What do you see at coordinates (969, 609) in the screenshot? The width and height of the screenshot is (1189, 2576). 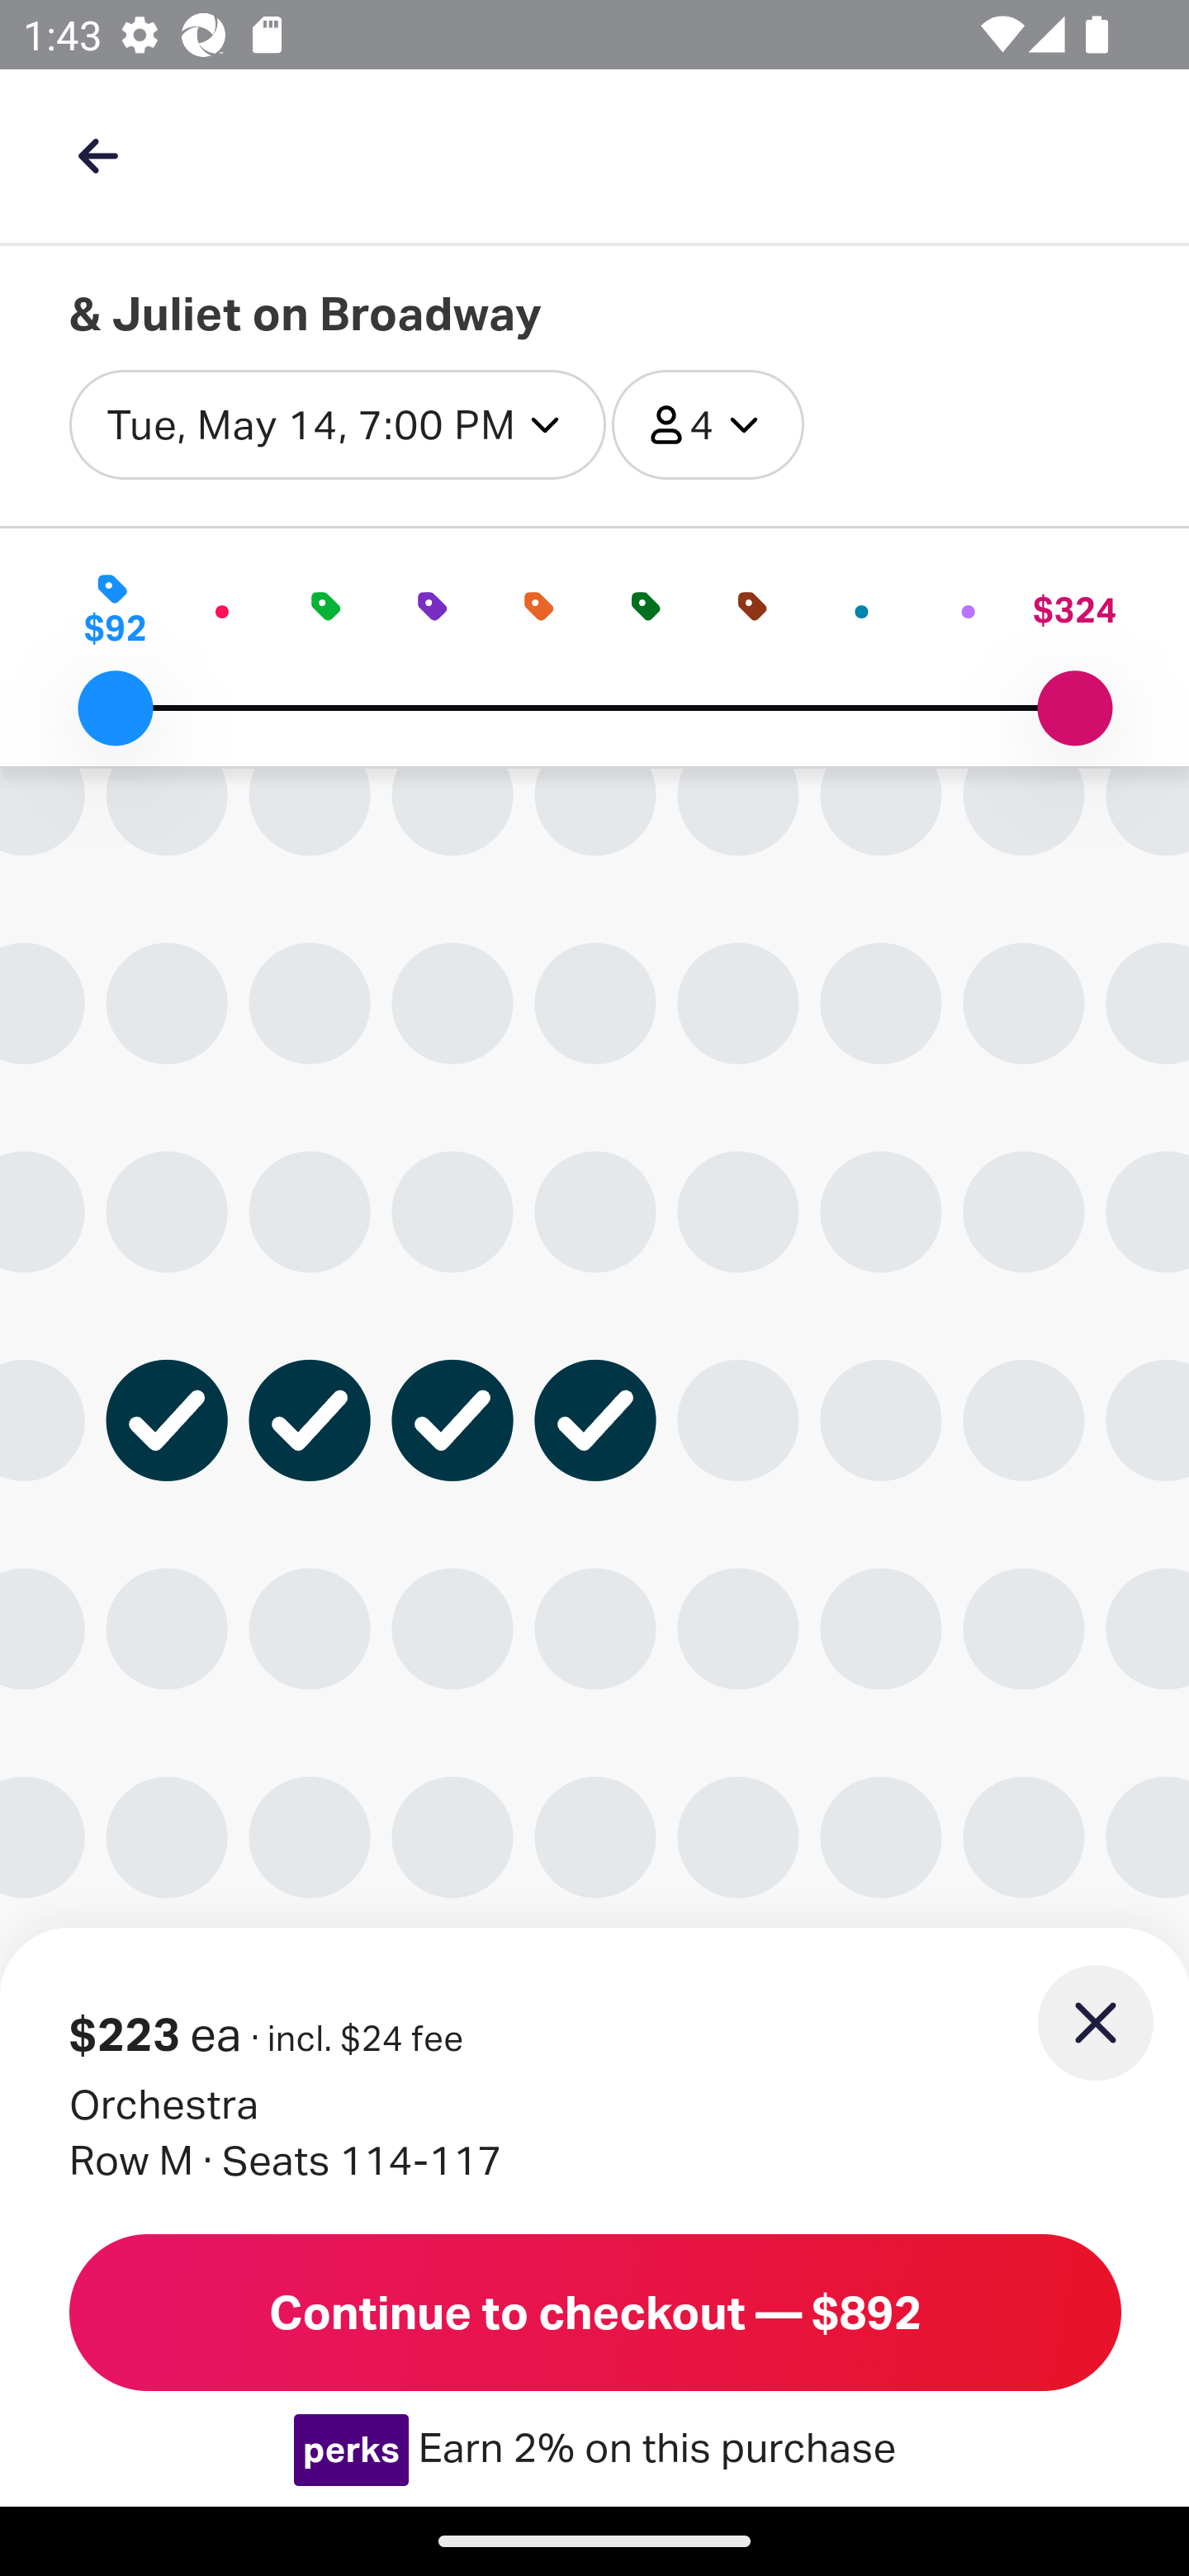 I see `•` at bounding box center [969, 609].